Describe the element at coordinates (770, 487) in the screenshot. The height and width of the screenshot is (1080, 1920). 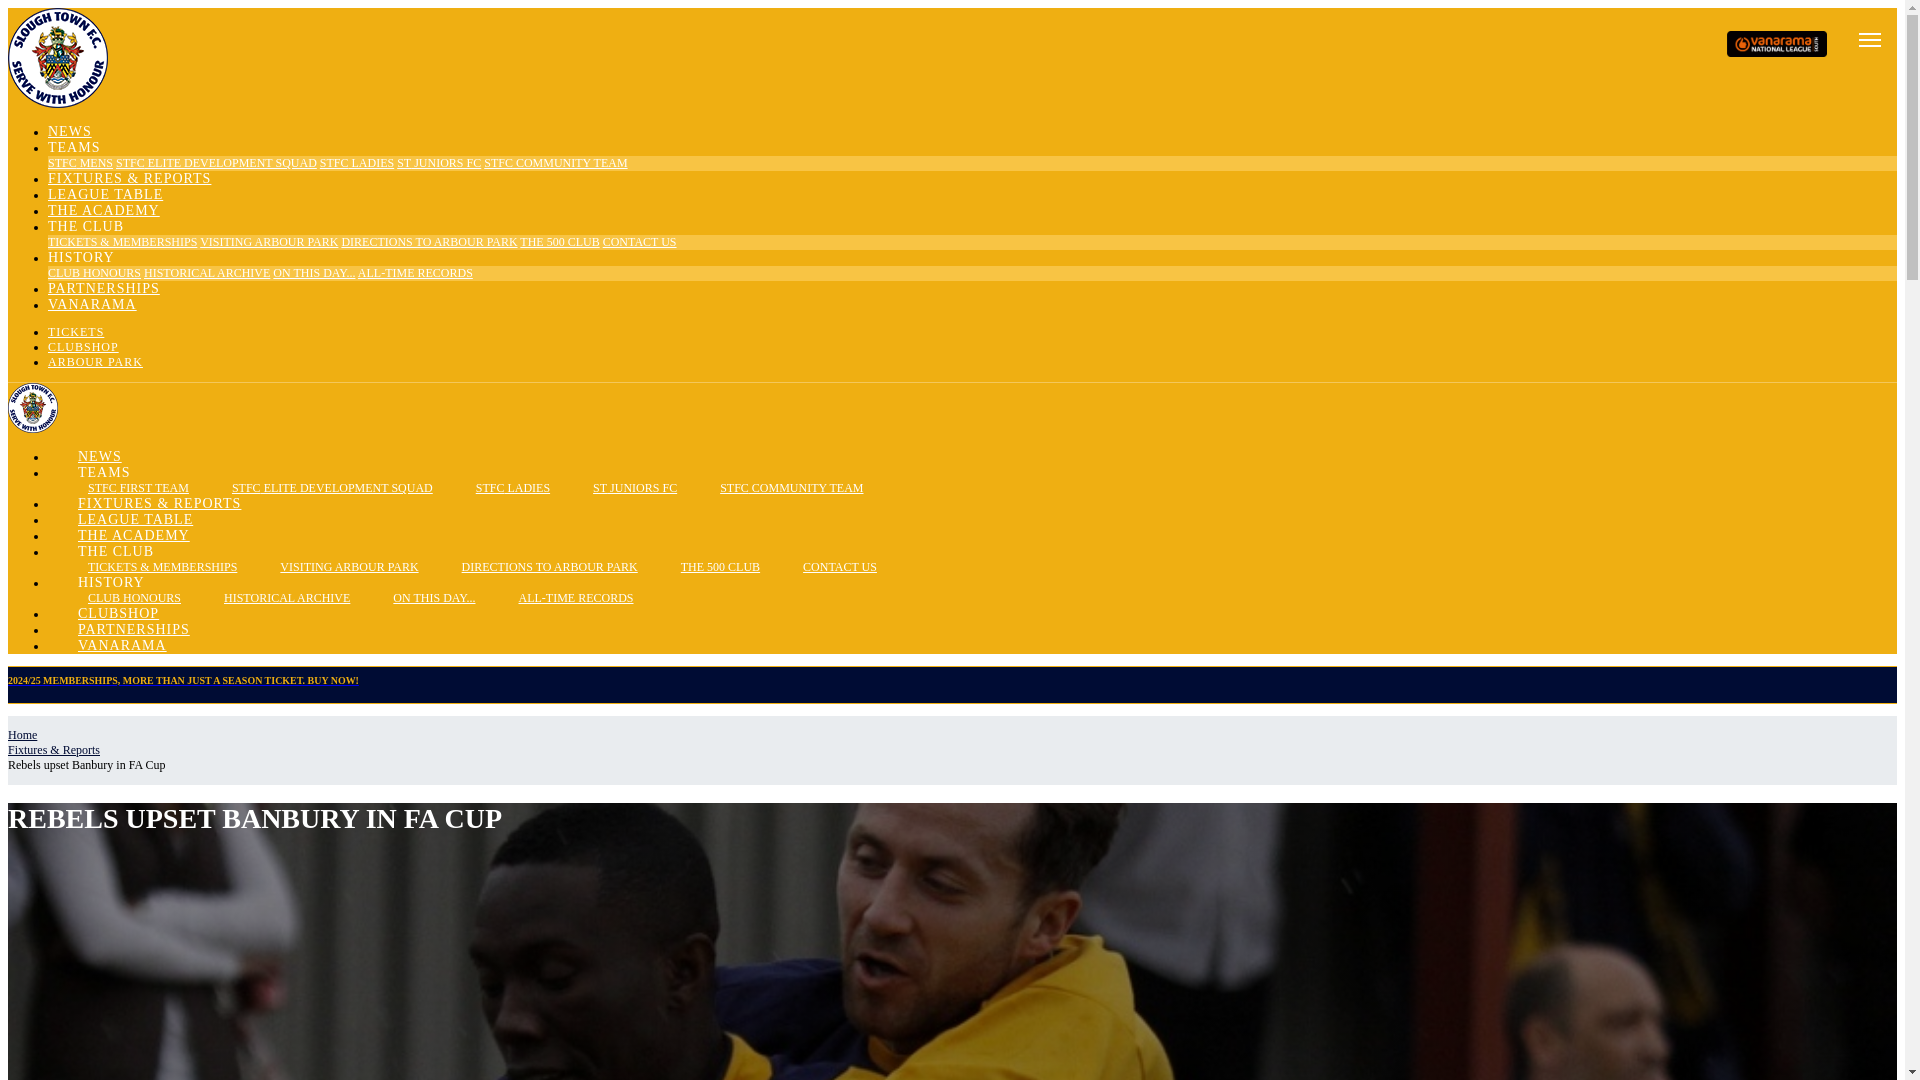
I see `STFC COMMUNITY TEAM` at that location.